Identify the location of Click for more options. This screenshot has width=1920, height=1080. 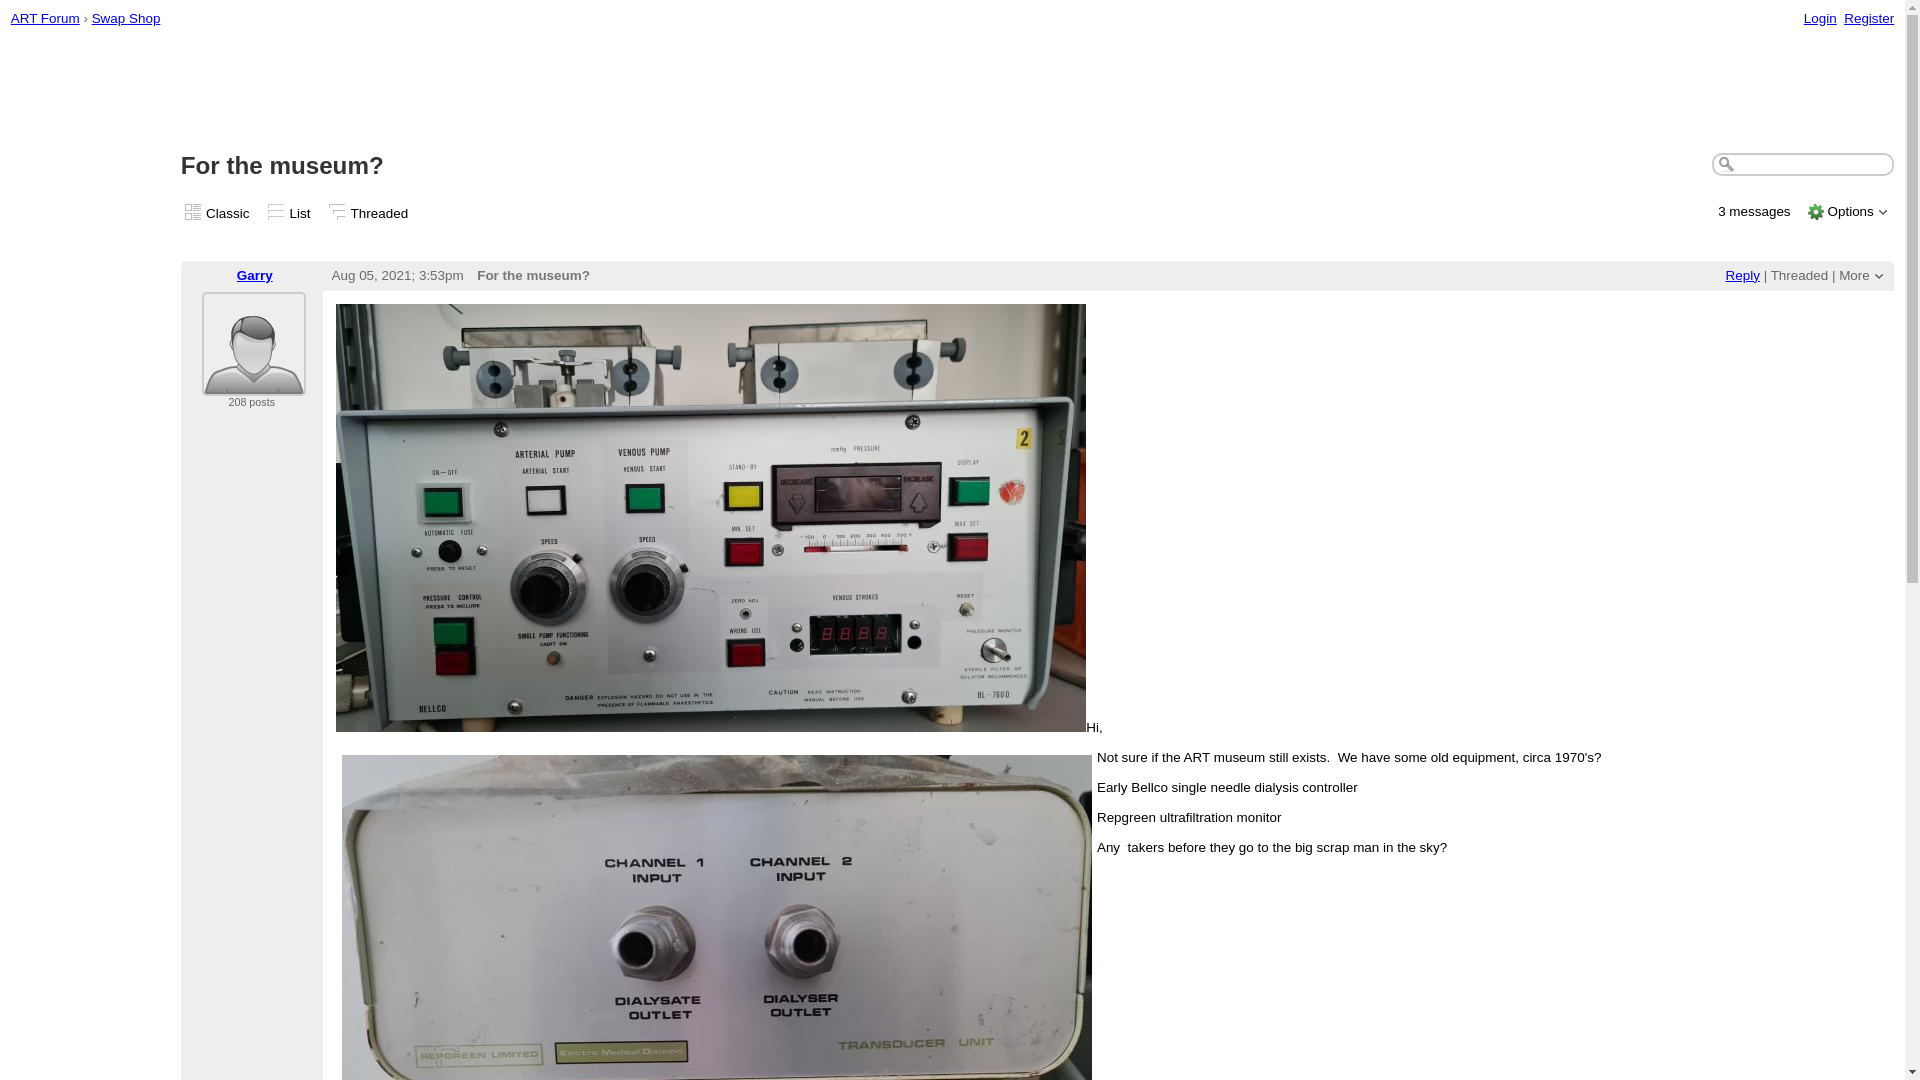
(1854, 274).